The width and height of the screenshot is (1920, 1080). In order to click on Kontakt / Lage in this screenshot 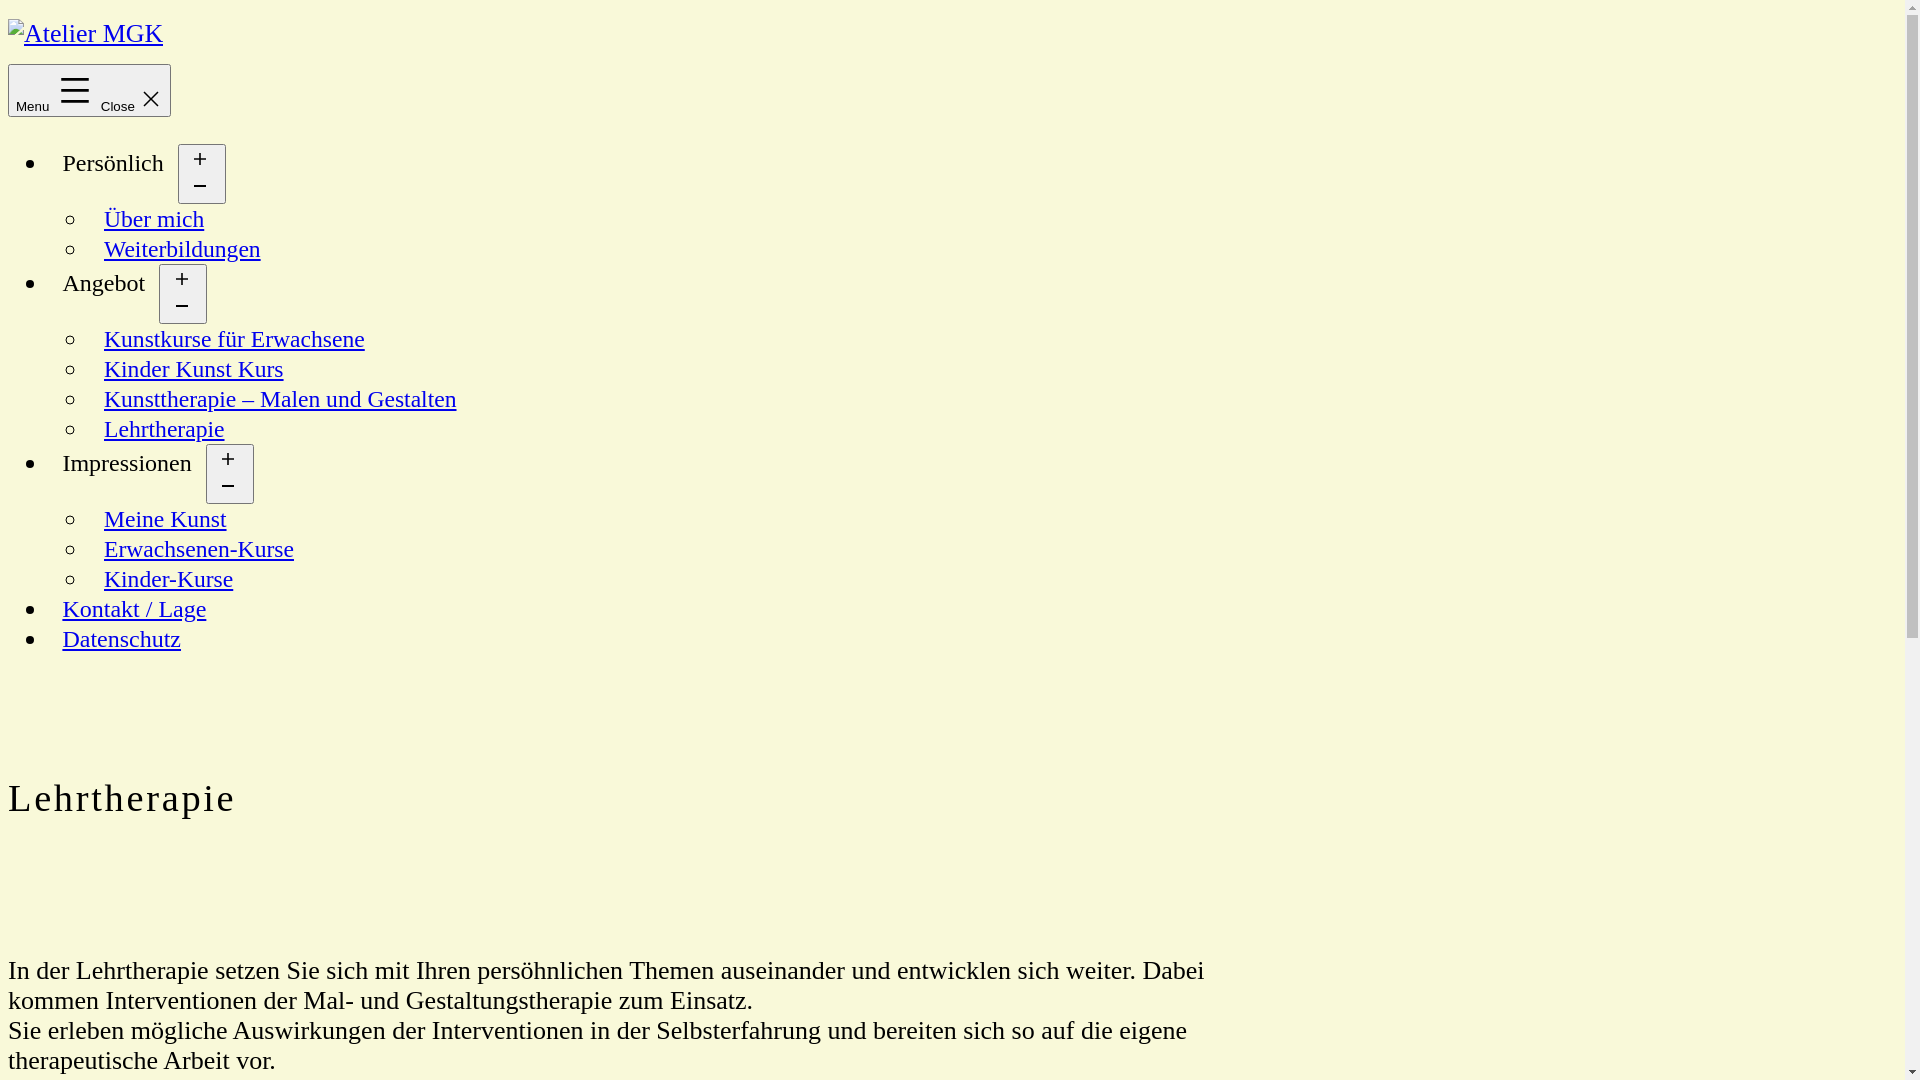, I will do `click(134, 609)`.